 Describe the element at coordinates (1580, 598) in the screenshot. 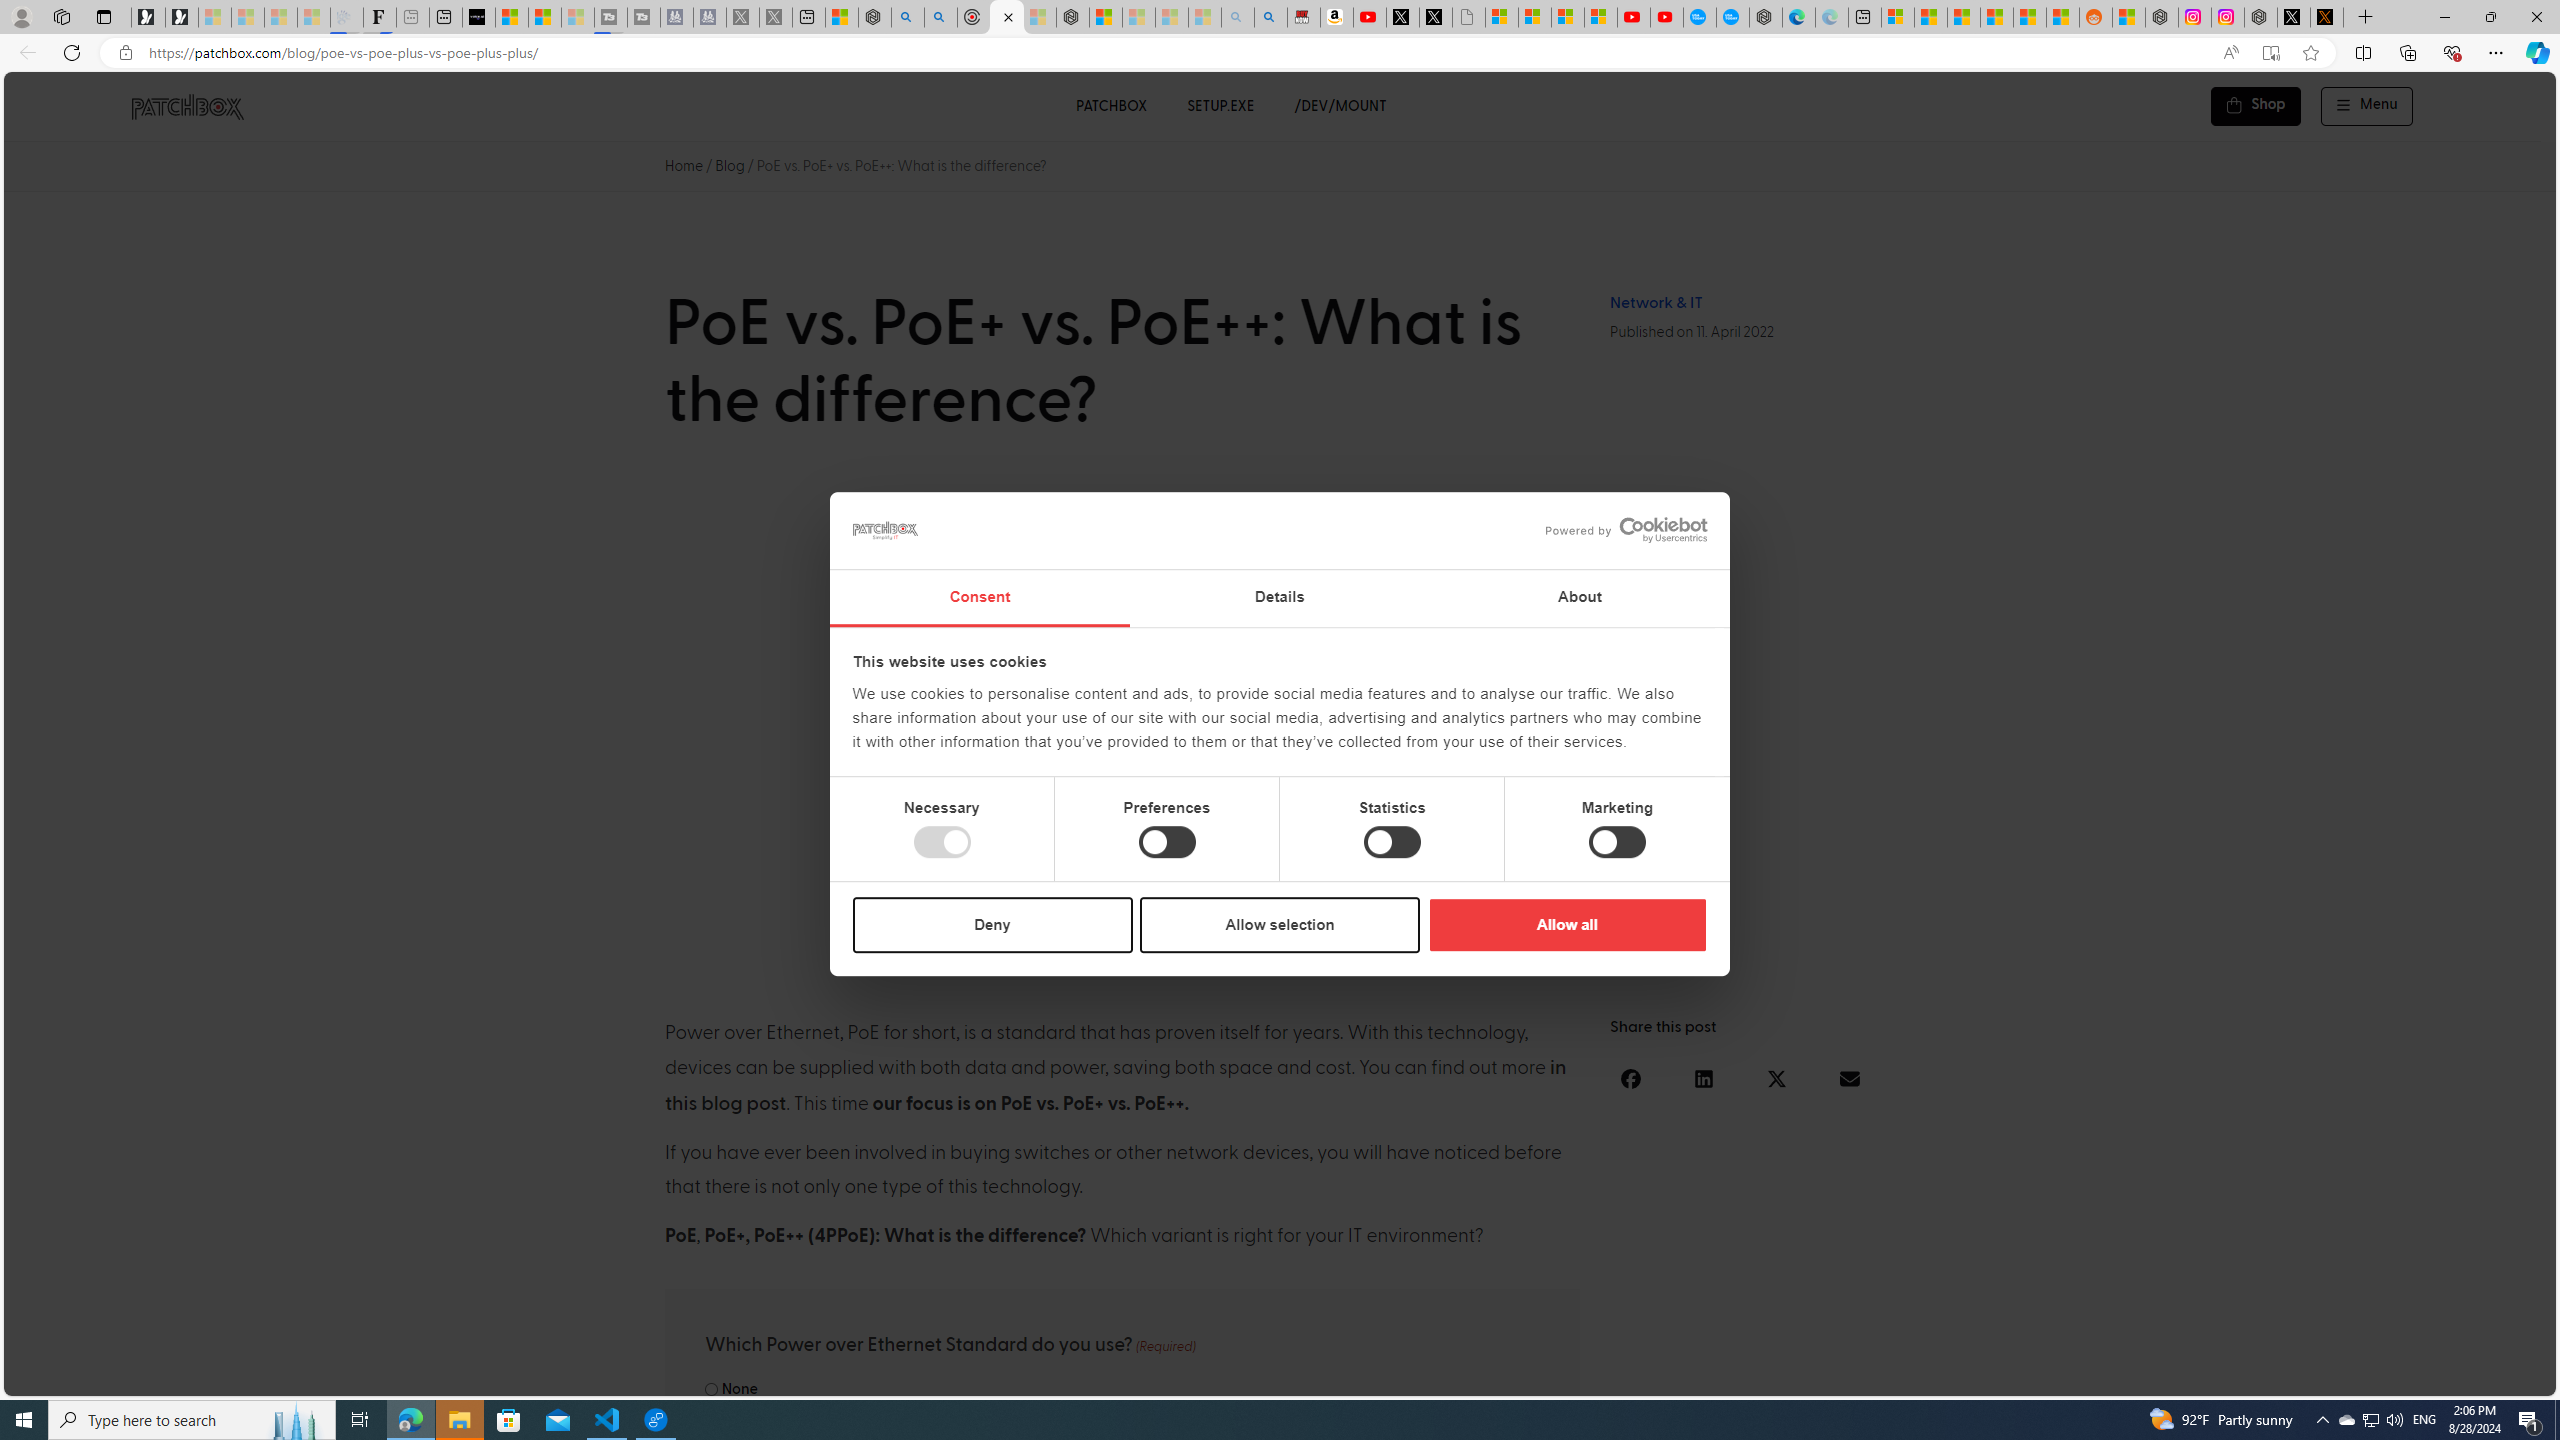

I see `About` at that location.